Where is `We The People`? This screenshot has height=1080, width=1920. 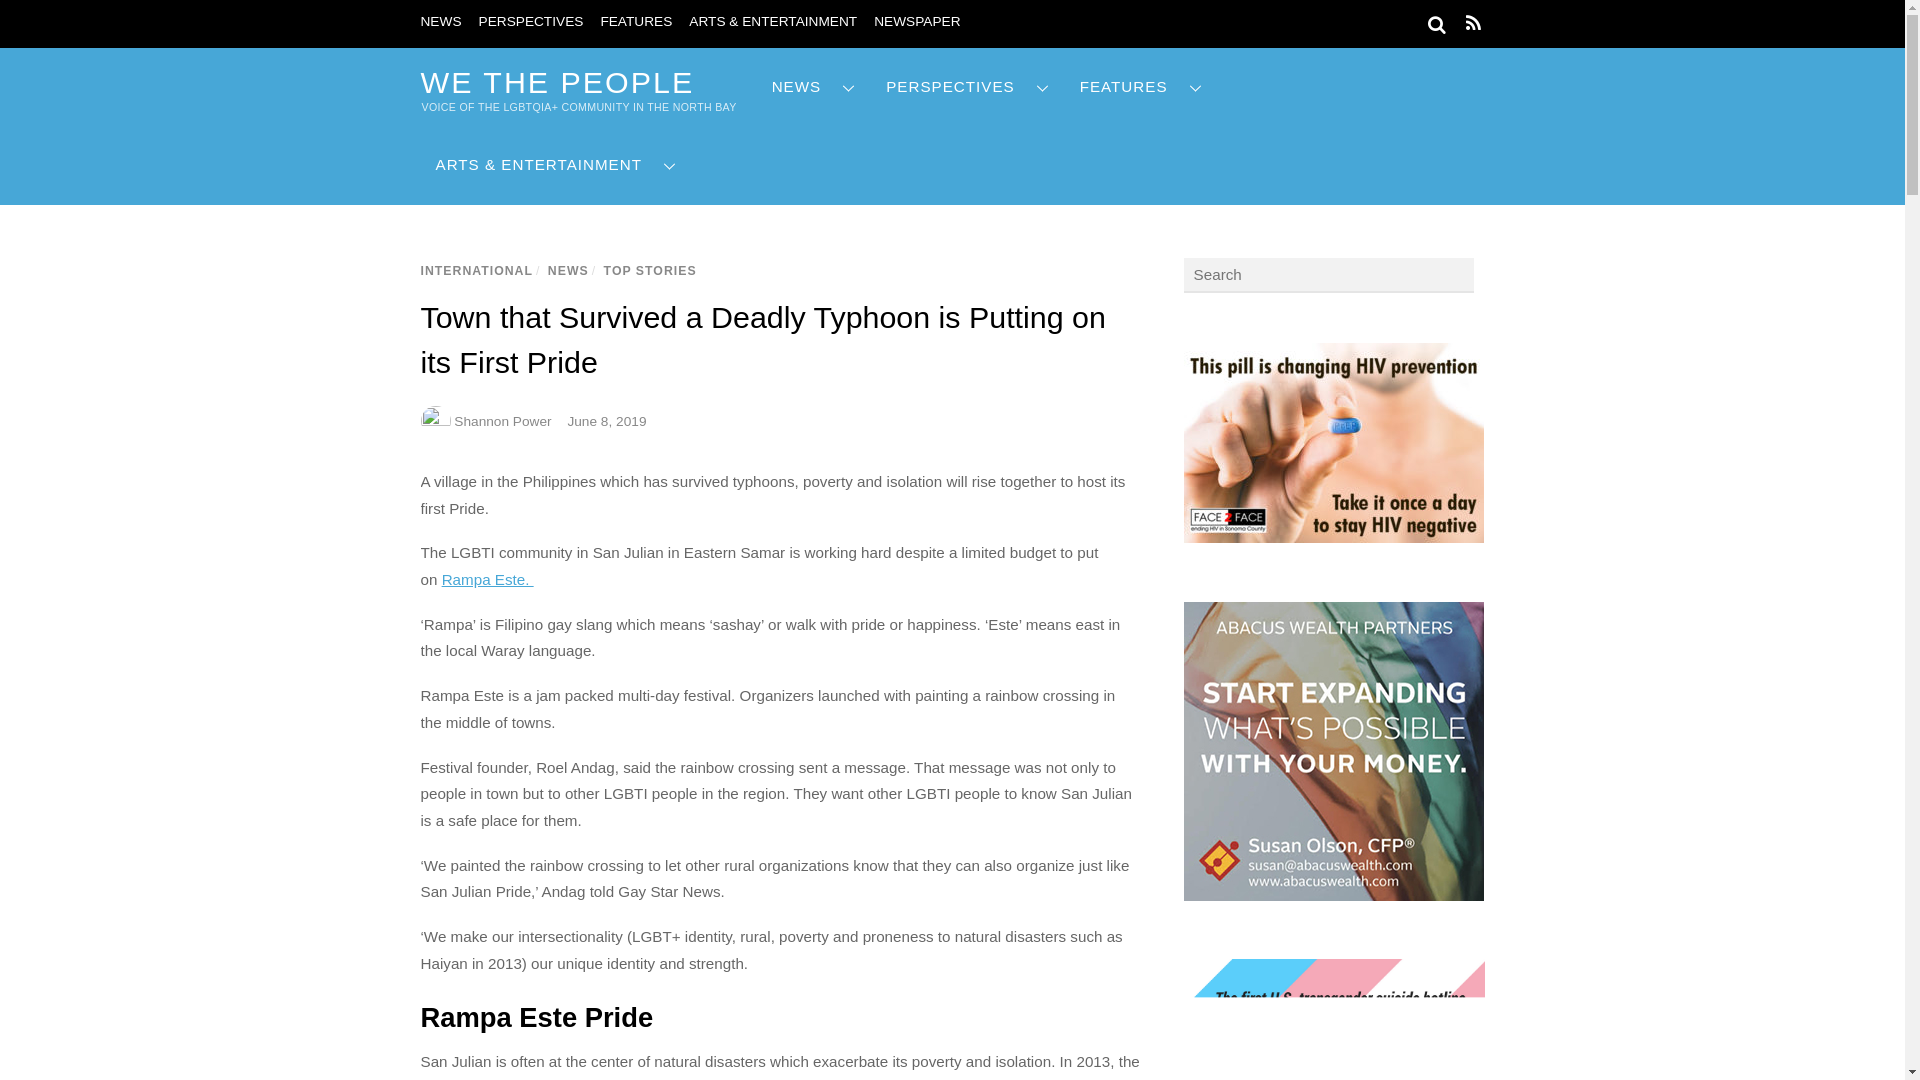
We The People is located at coordinates (556, 82).